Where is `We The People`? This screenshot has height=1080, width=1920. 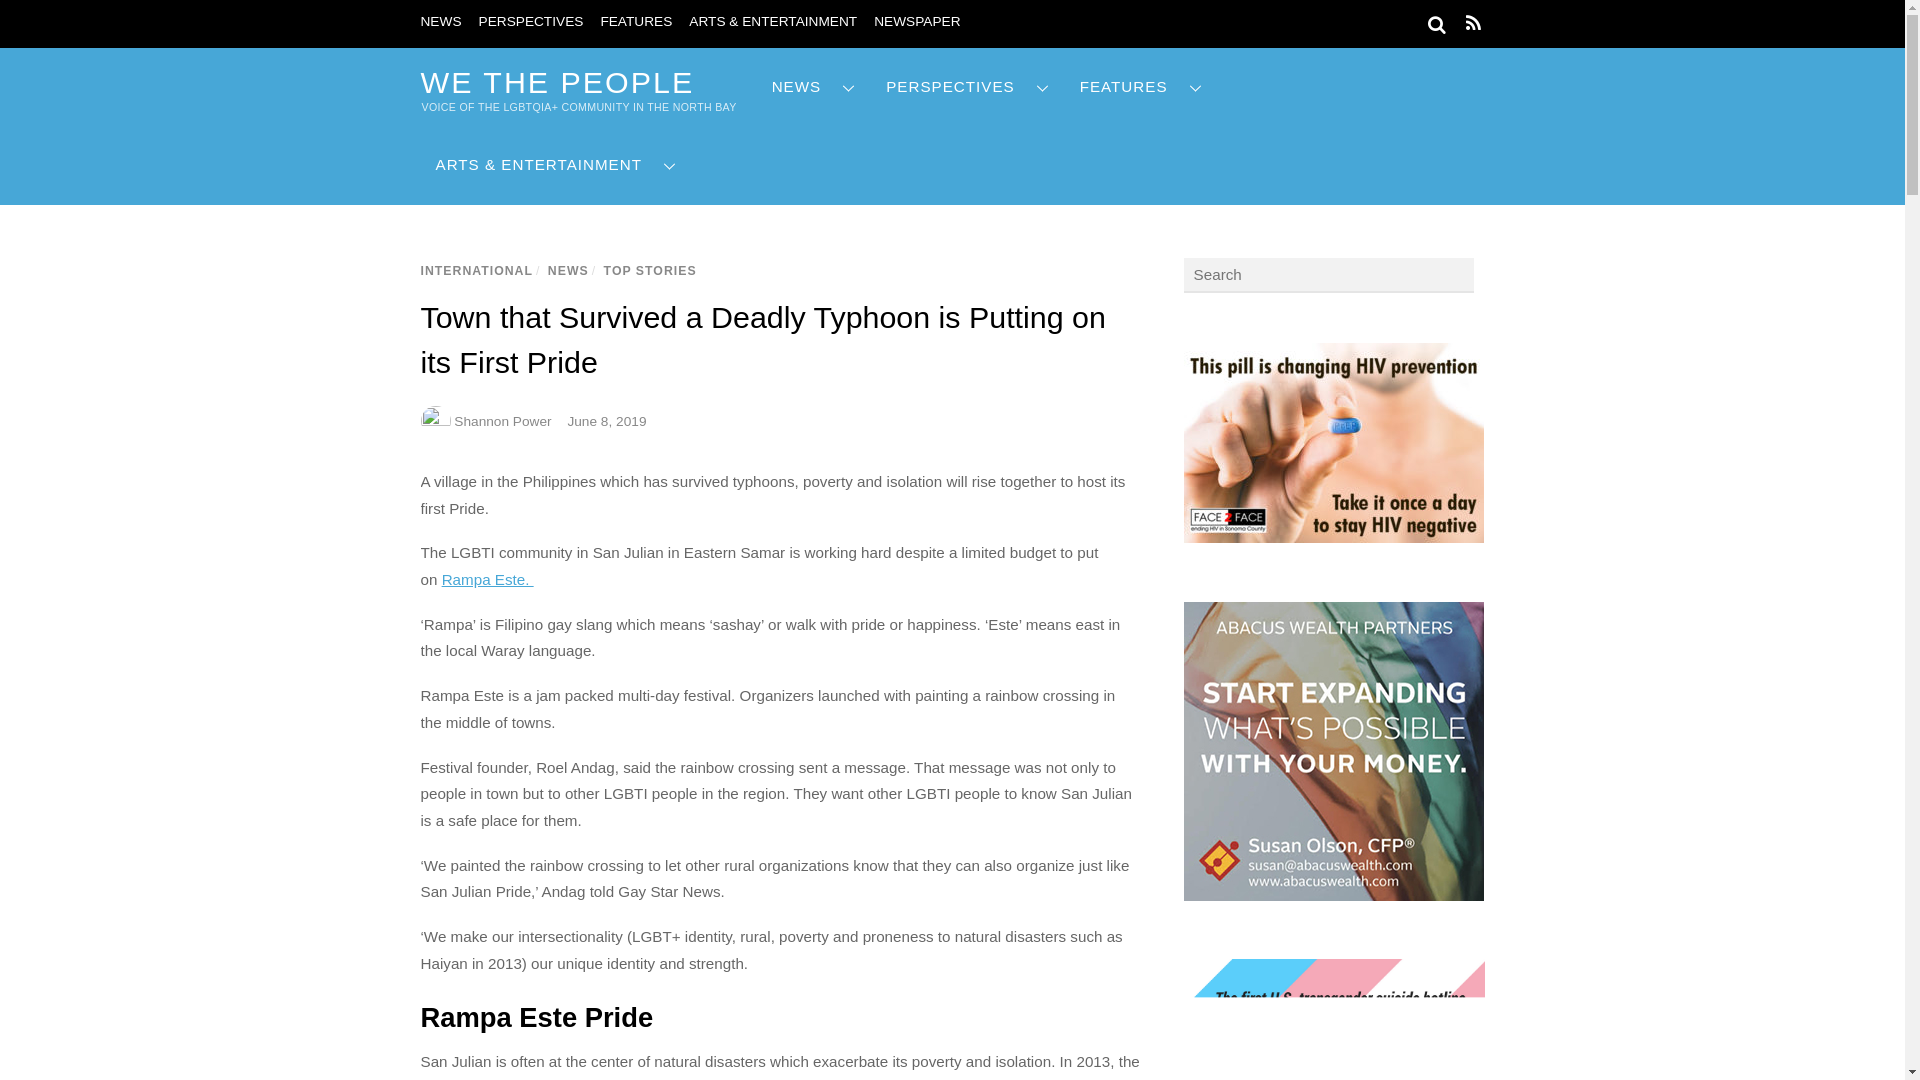
We The People is located at coordinates (556, 82).